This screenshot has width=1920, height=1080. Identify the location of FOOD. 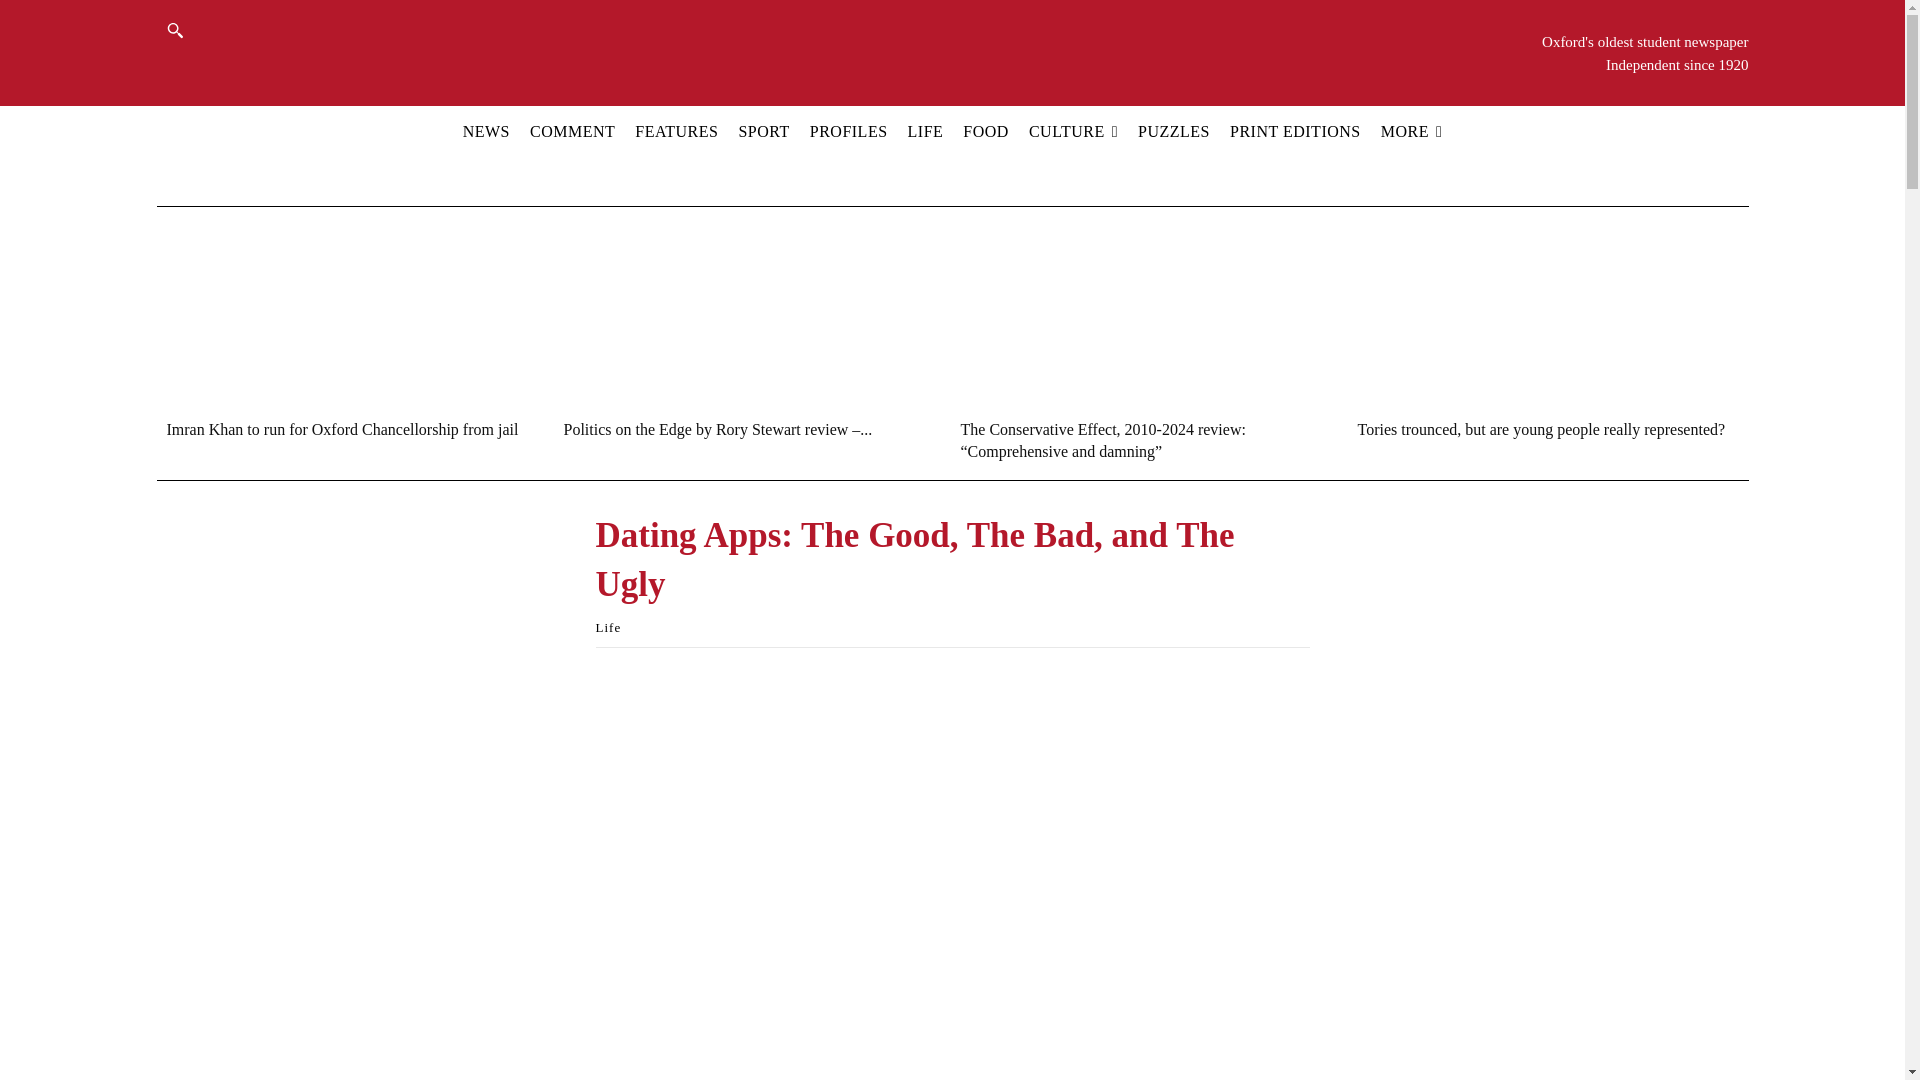
(986, 131).